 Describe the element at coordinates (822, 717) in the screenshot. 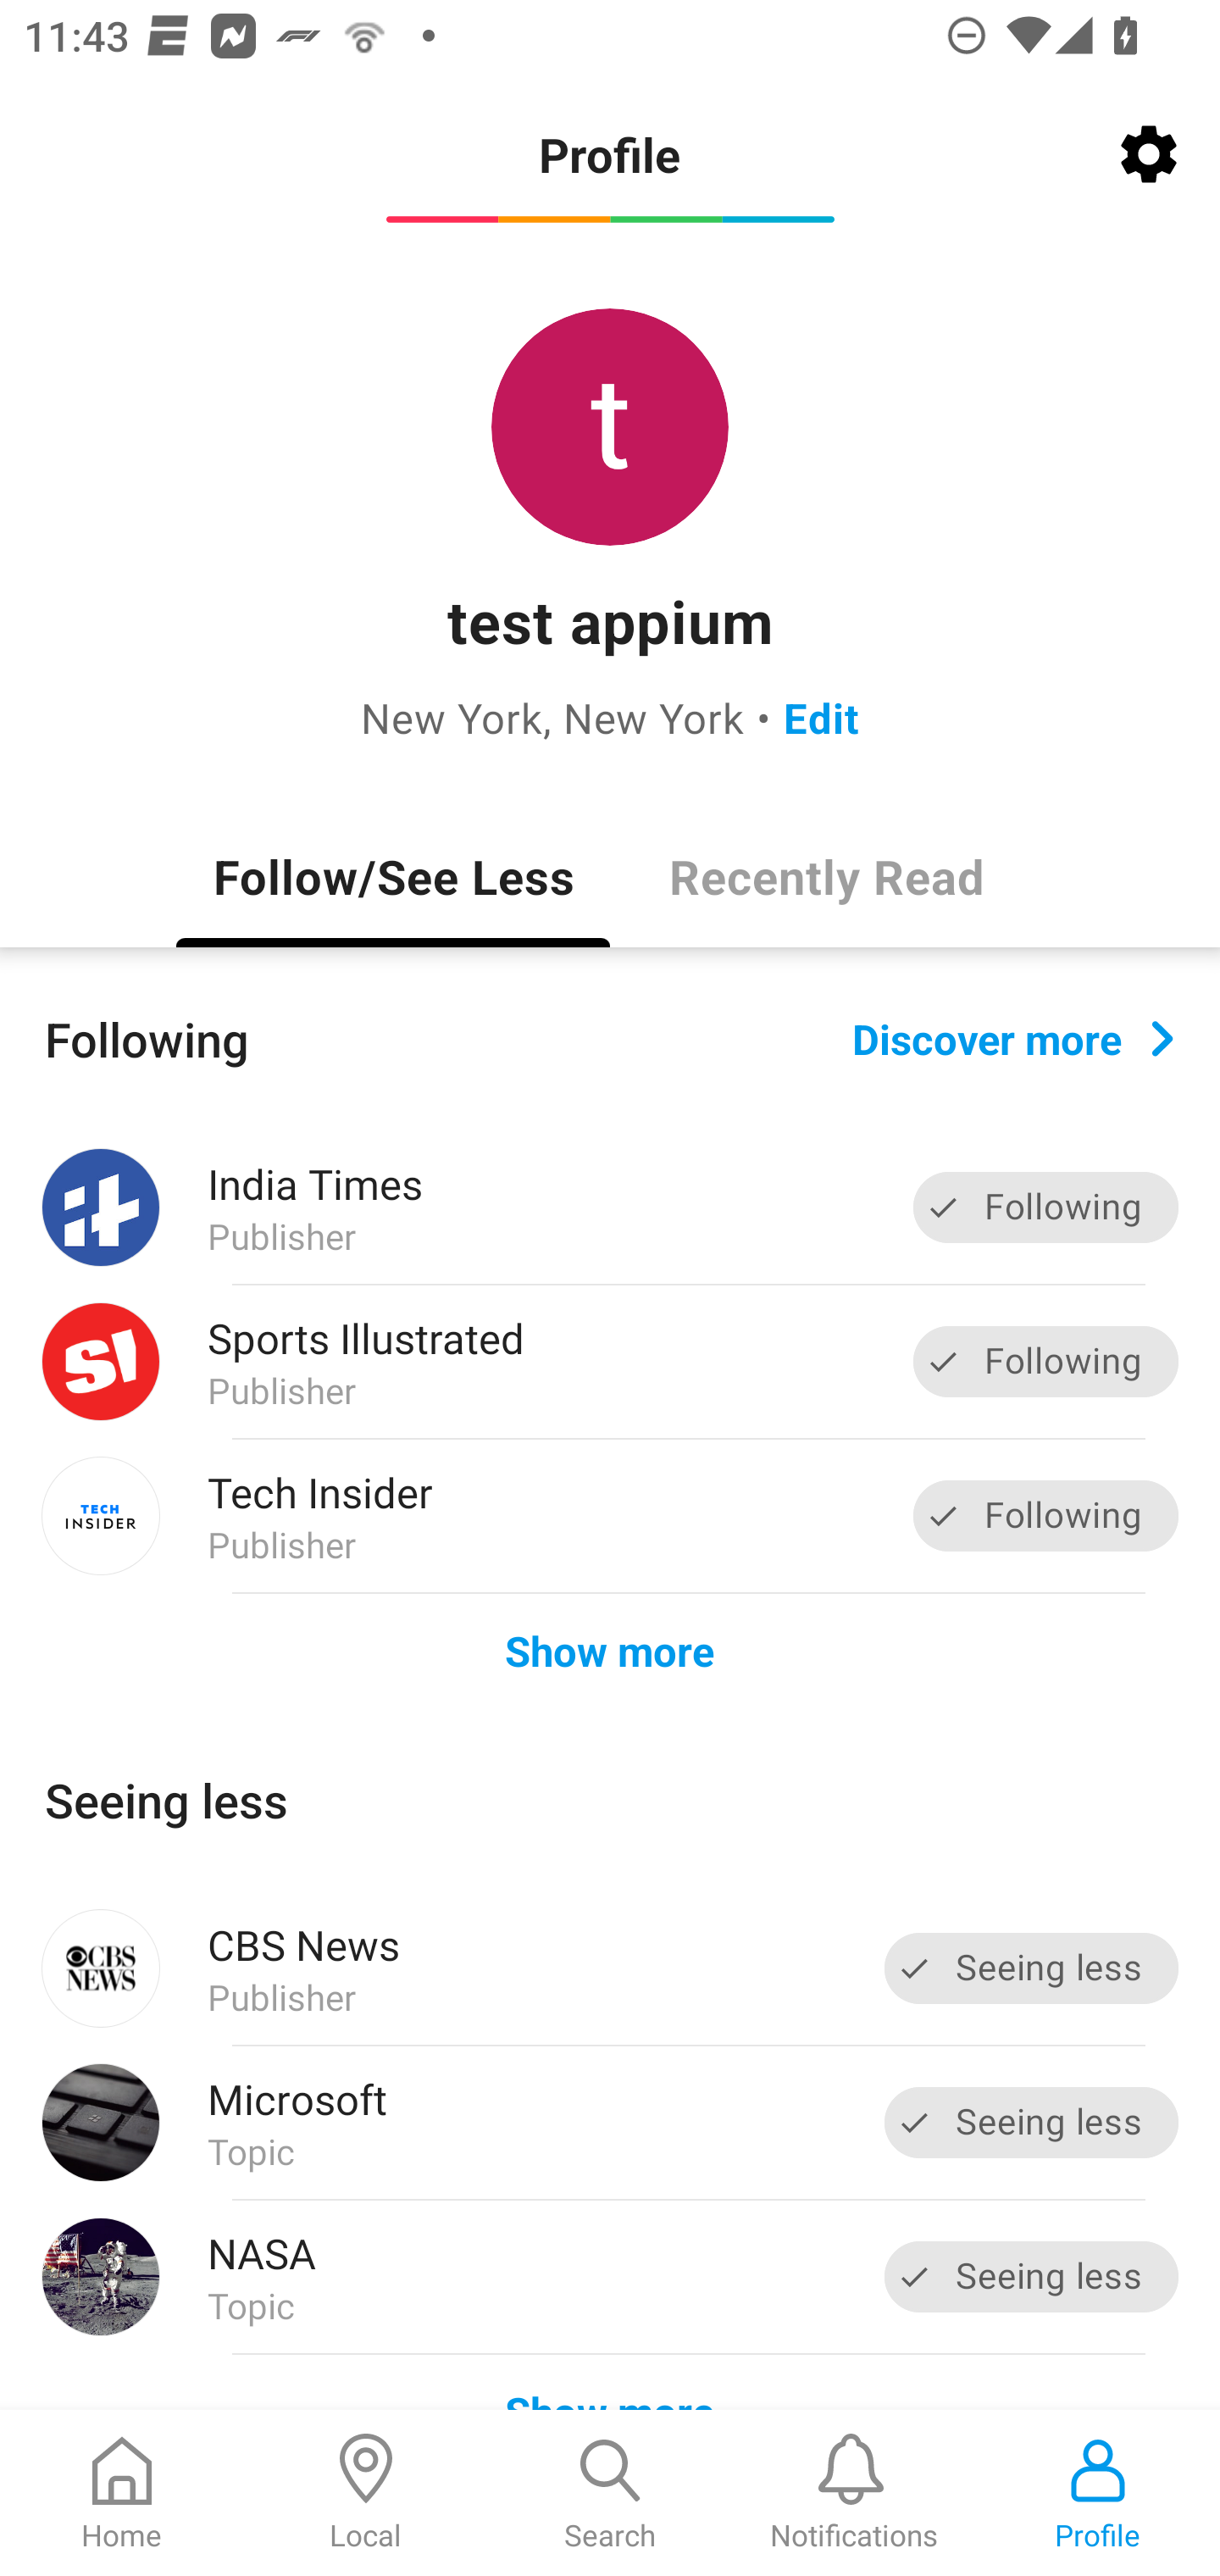

I see `Edit` at that location.